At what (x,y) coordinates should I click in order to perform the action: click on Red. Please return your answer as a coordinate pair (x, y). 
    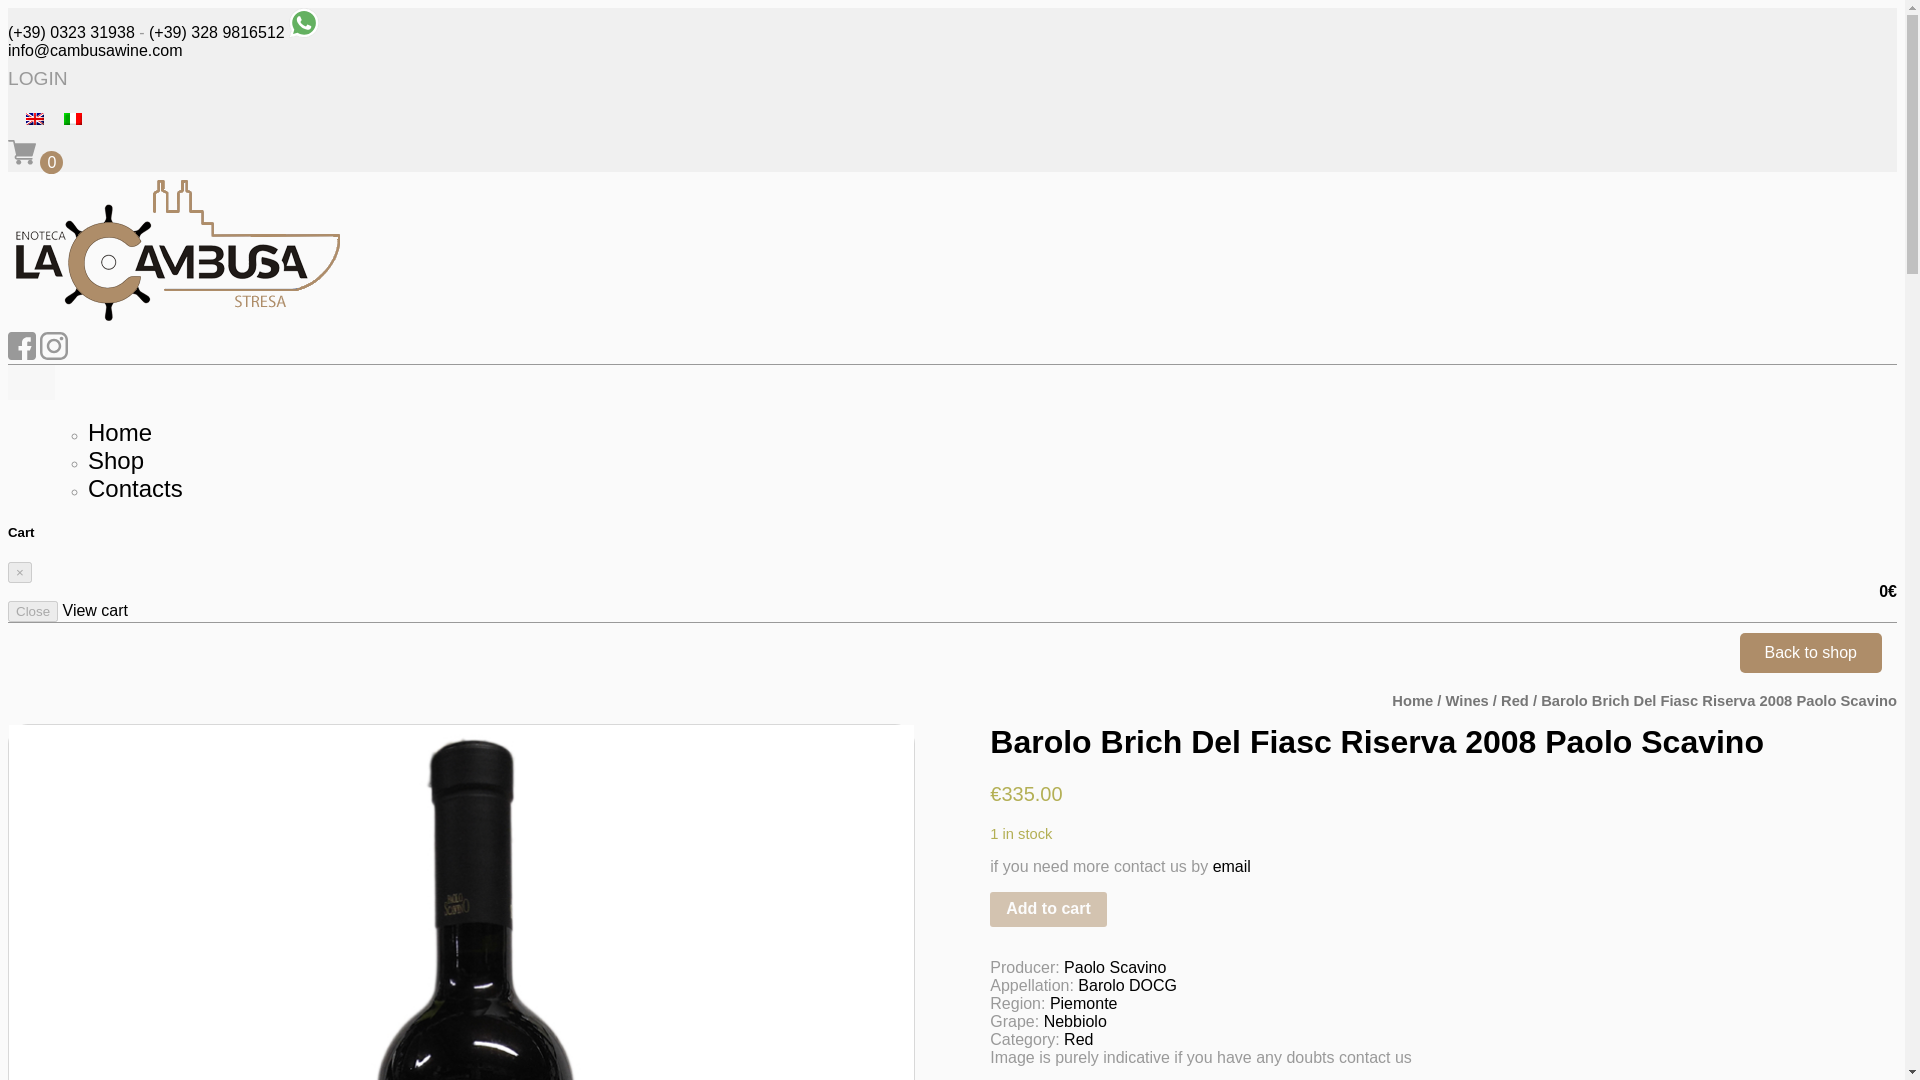
    Looking at the image, I should click on (1514, 700).